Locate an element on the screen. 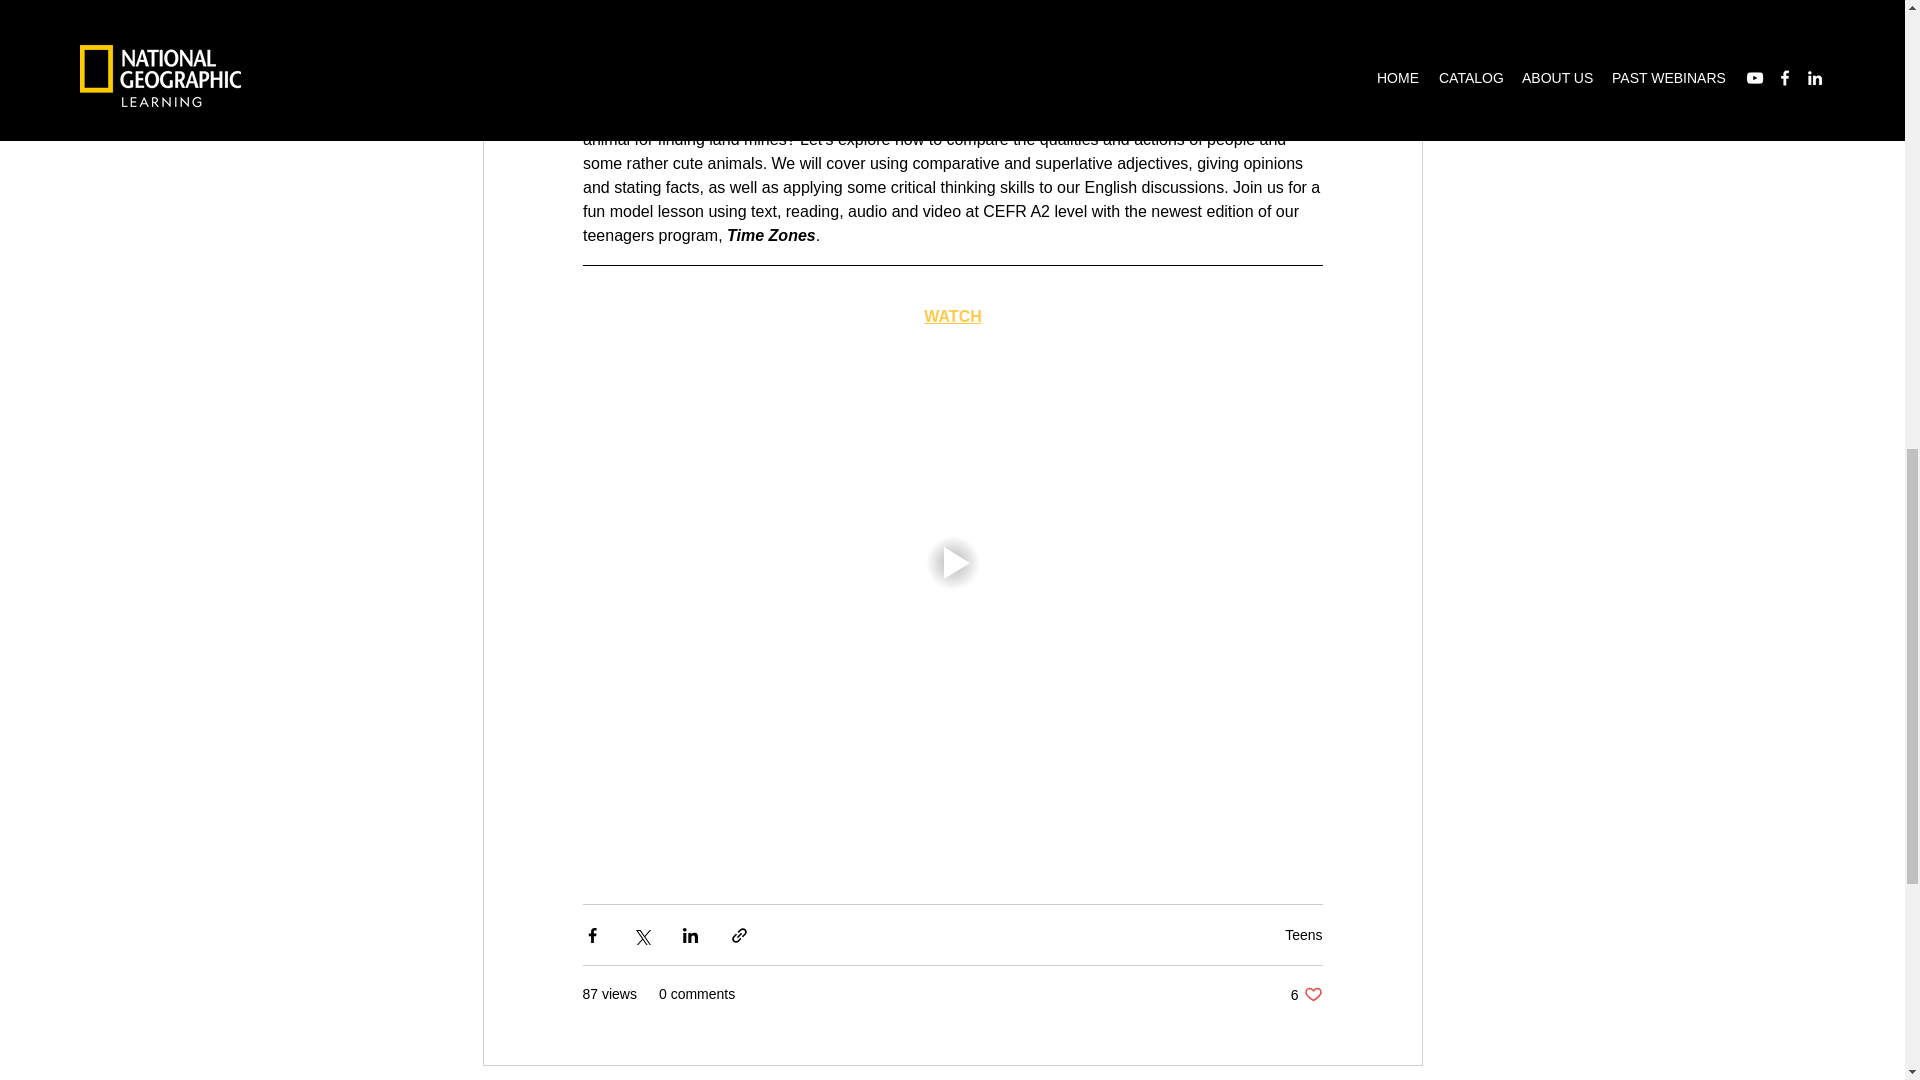 This screenshot has width=1920, height=1080. WATCH is located at coordinates (1306, 994).